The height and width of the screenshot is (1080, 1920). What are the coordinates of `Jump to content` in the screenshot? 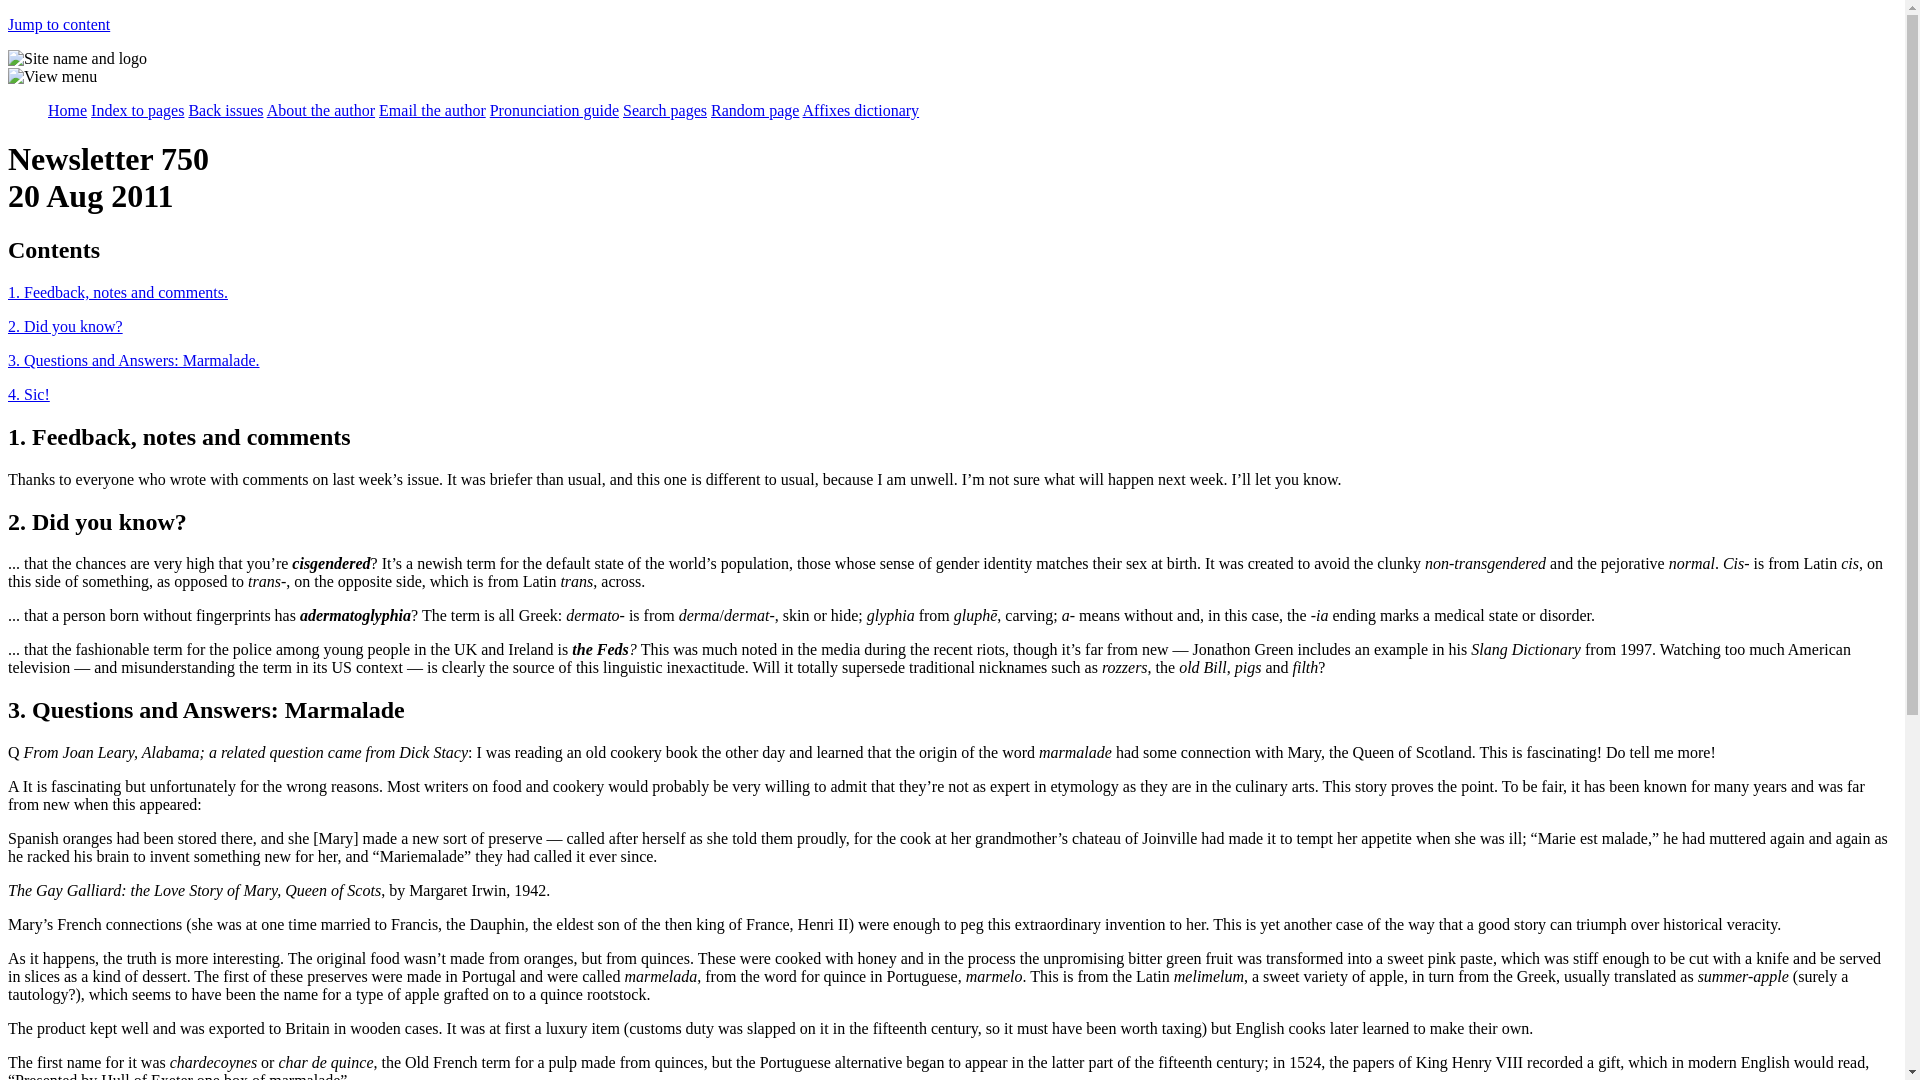 It's located at (58, 24).